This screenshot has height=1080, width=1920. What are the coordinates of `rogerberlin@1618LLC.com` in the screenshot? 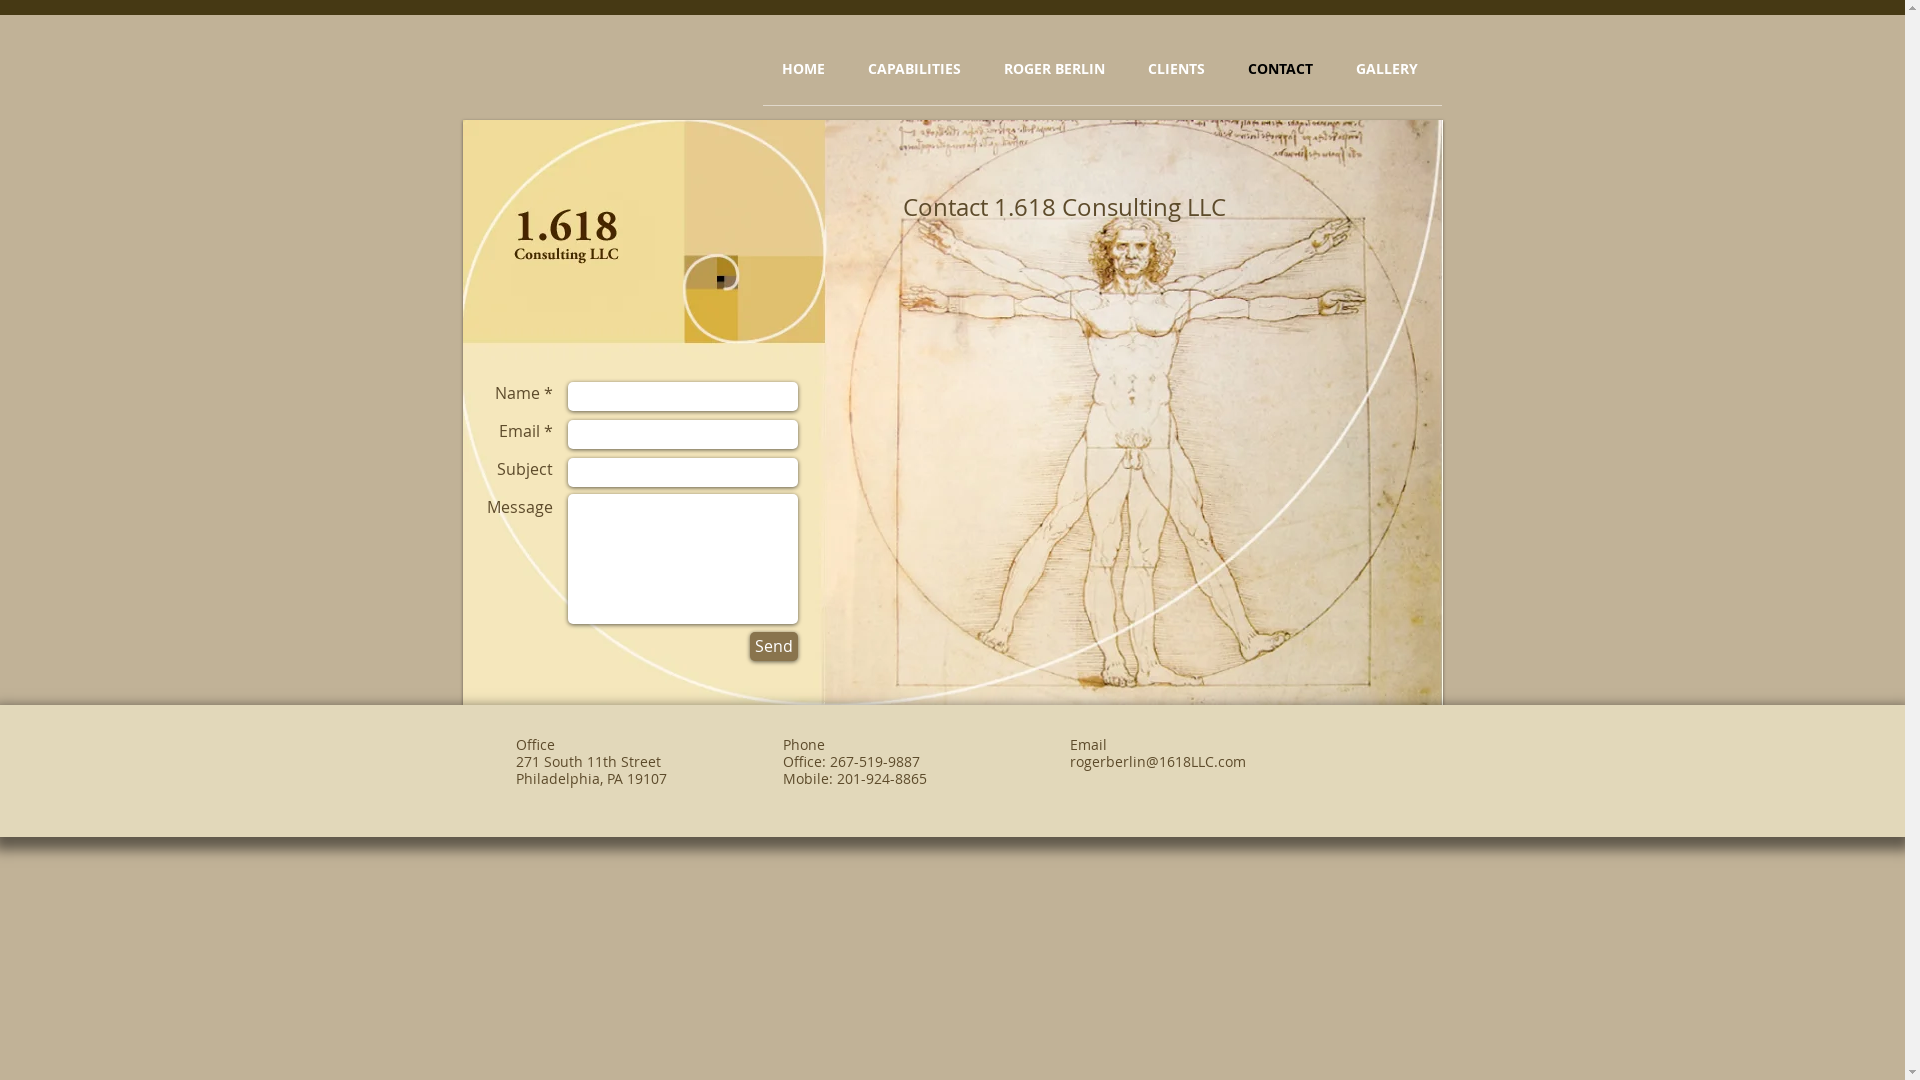 It's located at (1158, 764).